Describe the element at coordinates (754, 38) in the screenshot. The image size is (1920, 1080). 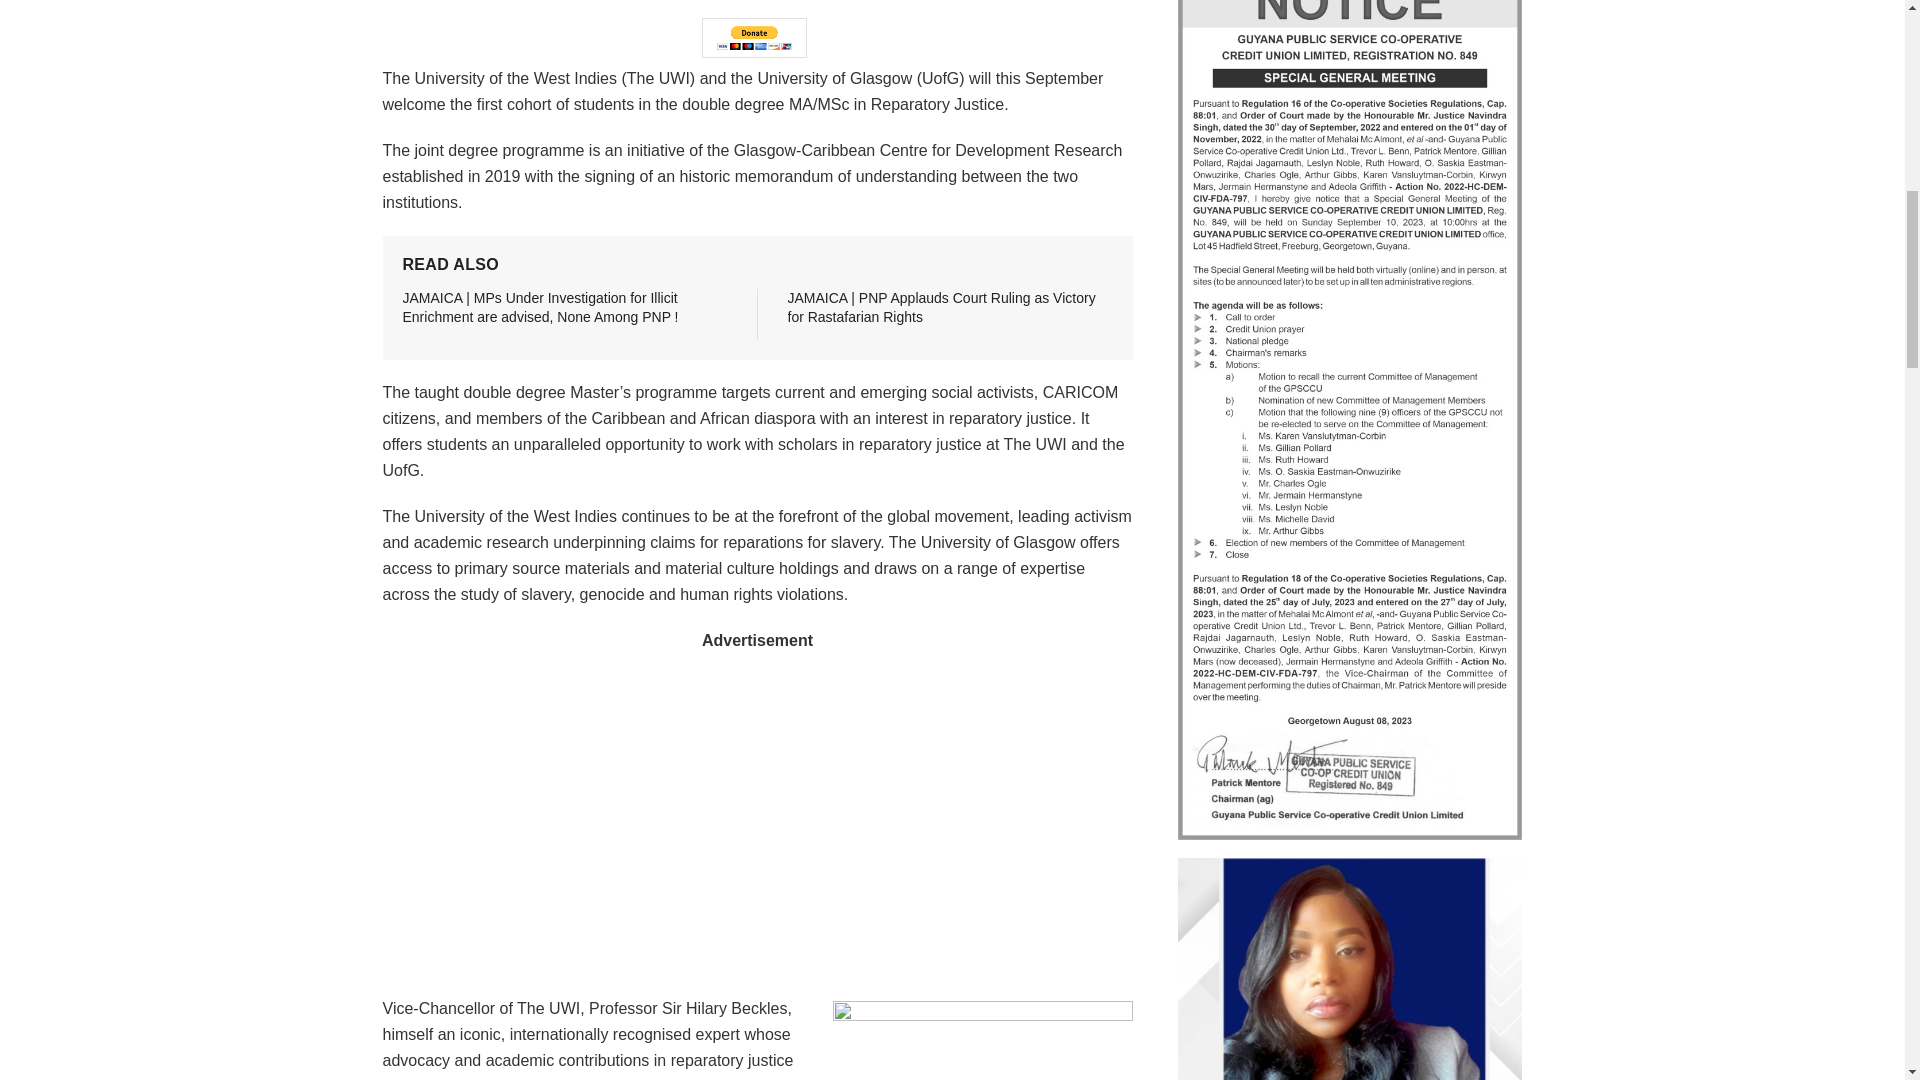
I see `PayPal - The safer, easier way to pay online!` at that location.